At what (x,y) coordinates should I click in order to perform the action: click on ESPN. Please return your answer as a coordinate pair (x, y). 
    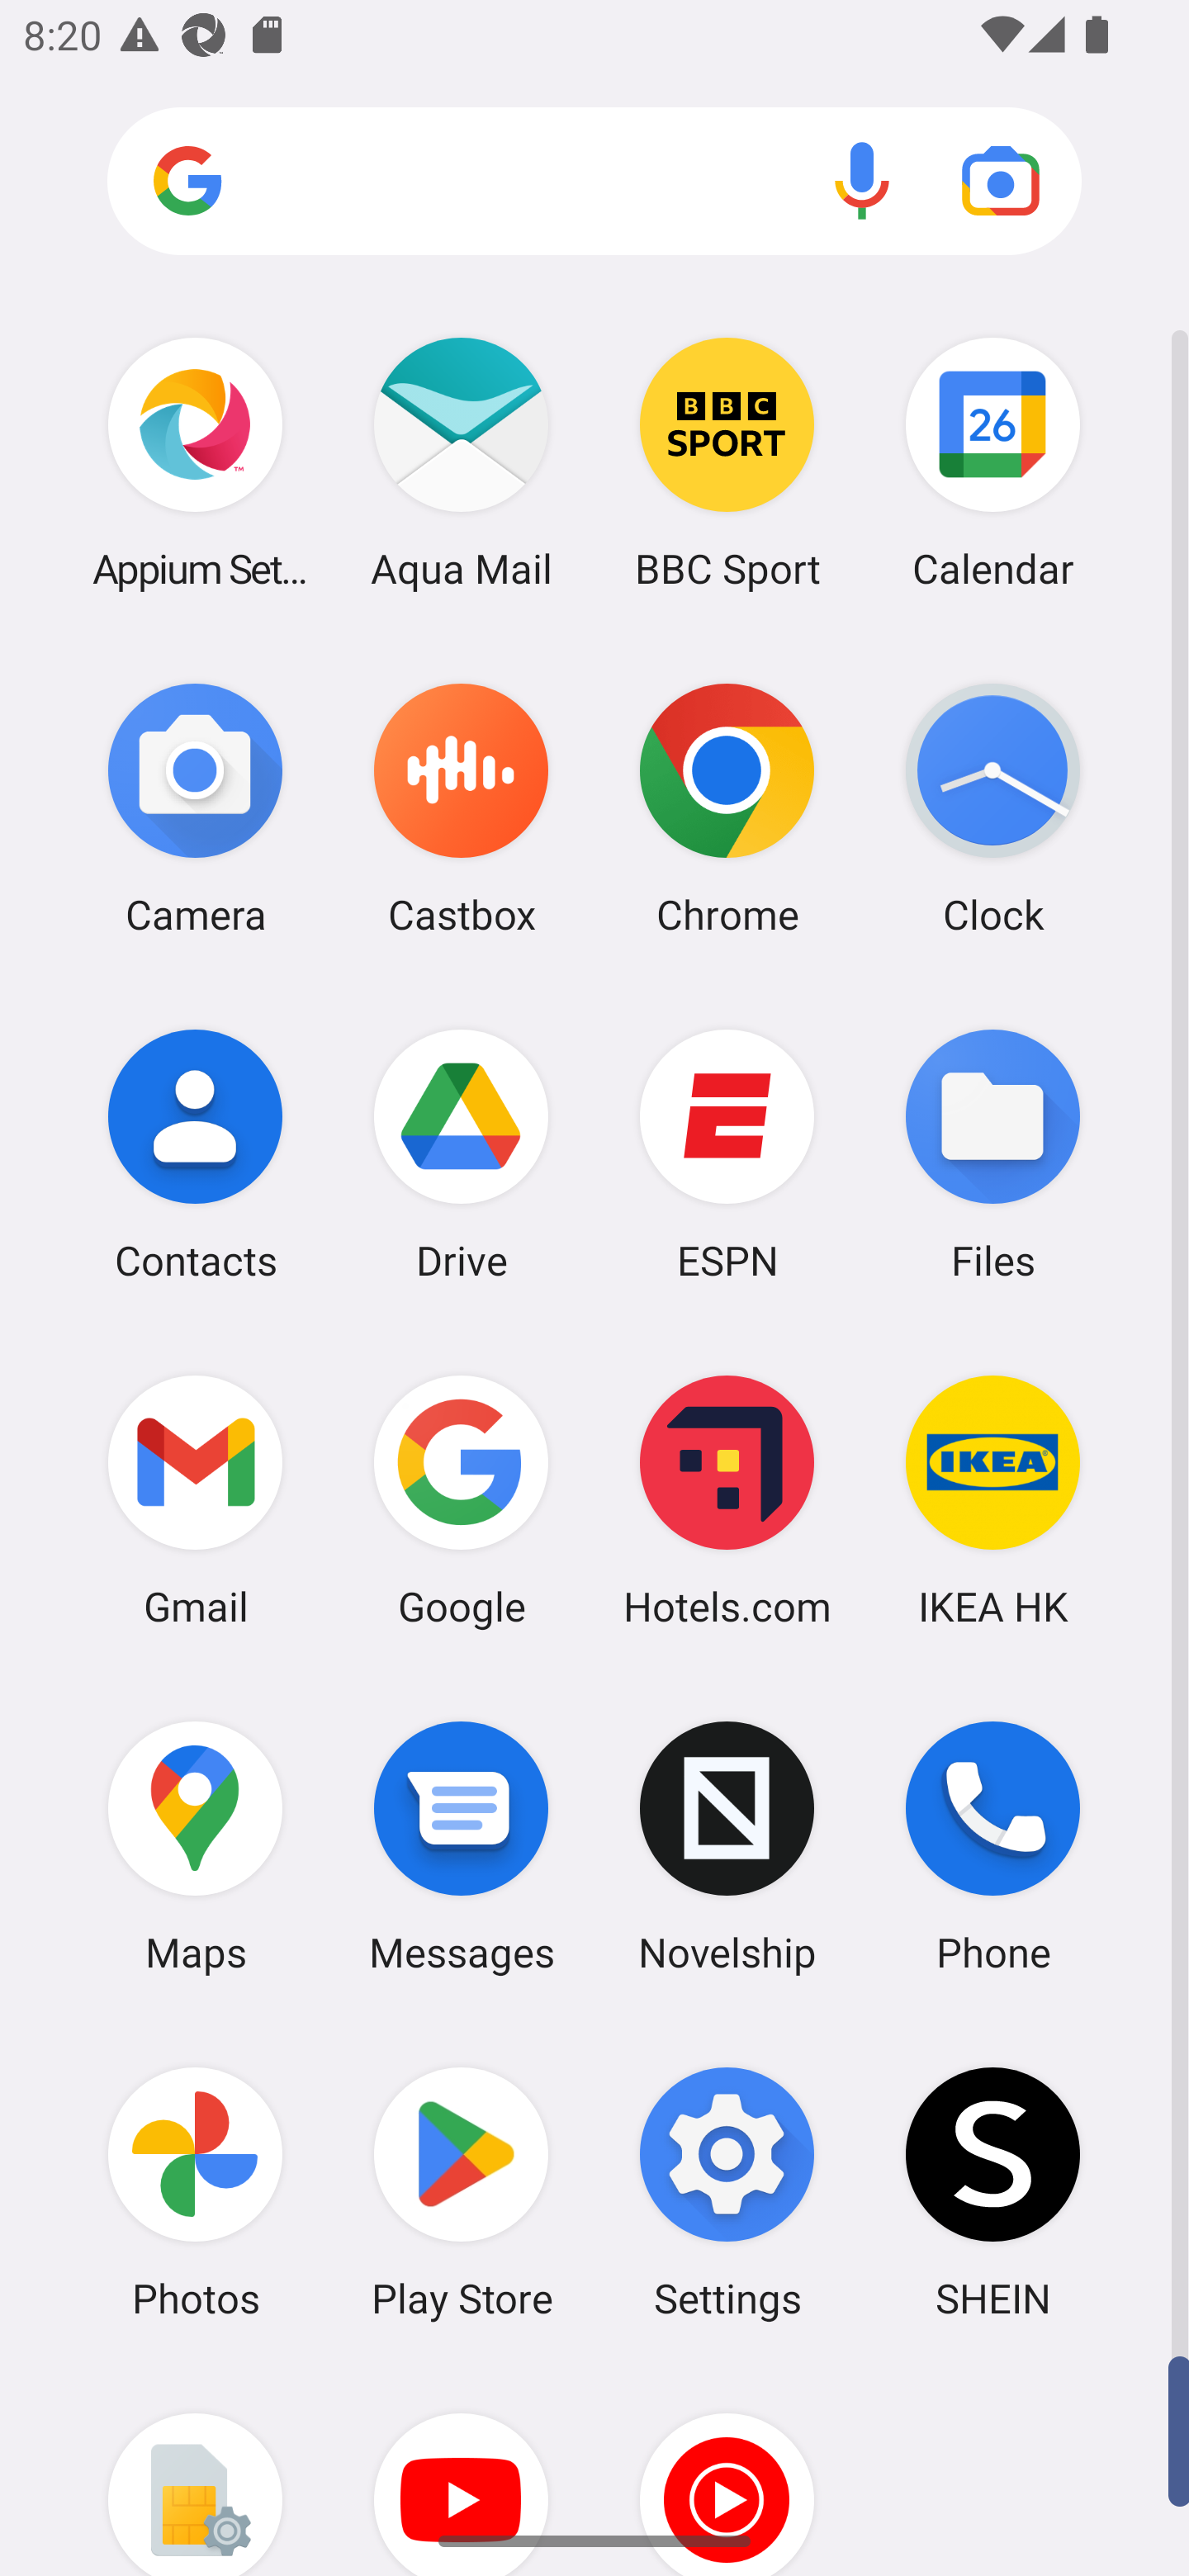
    Looking at the image, I should click on (727, 1153).